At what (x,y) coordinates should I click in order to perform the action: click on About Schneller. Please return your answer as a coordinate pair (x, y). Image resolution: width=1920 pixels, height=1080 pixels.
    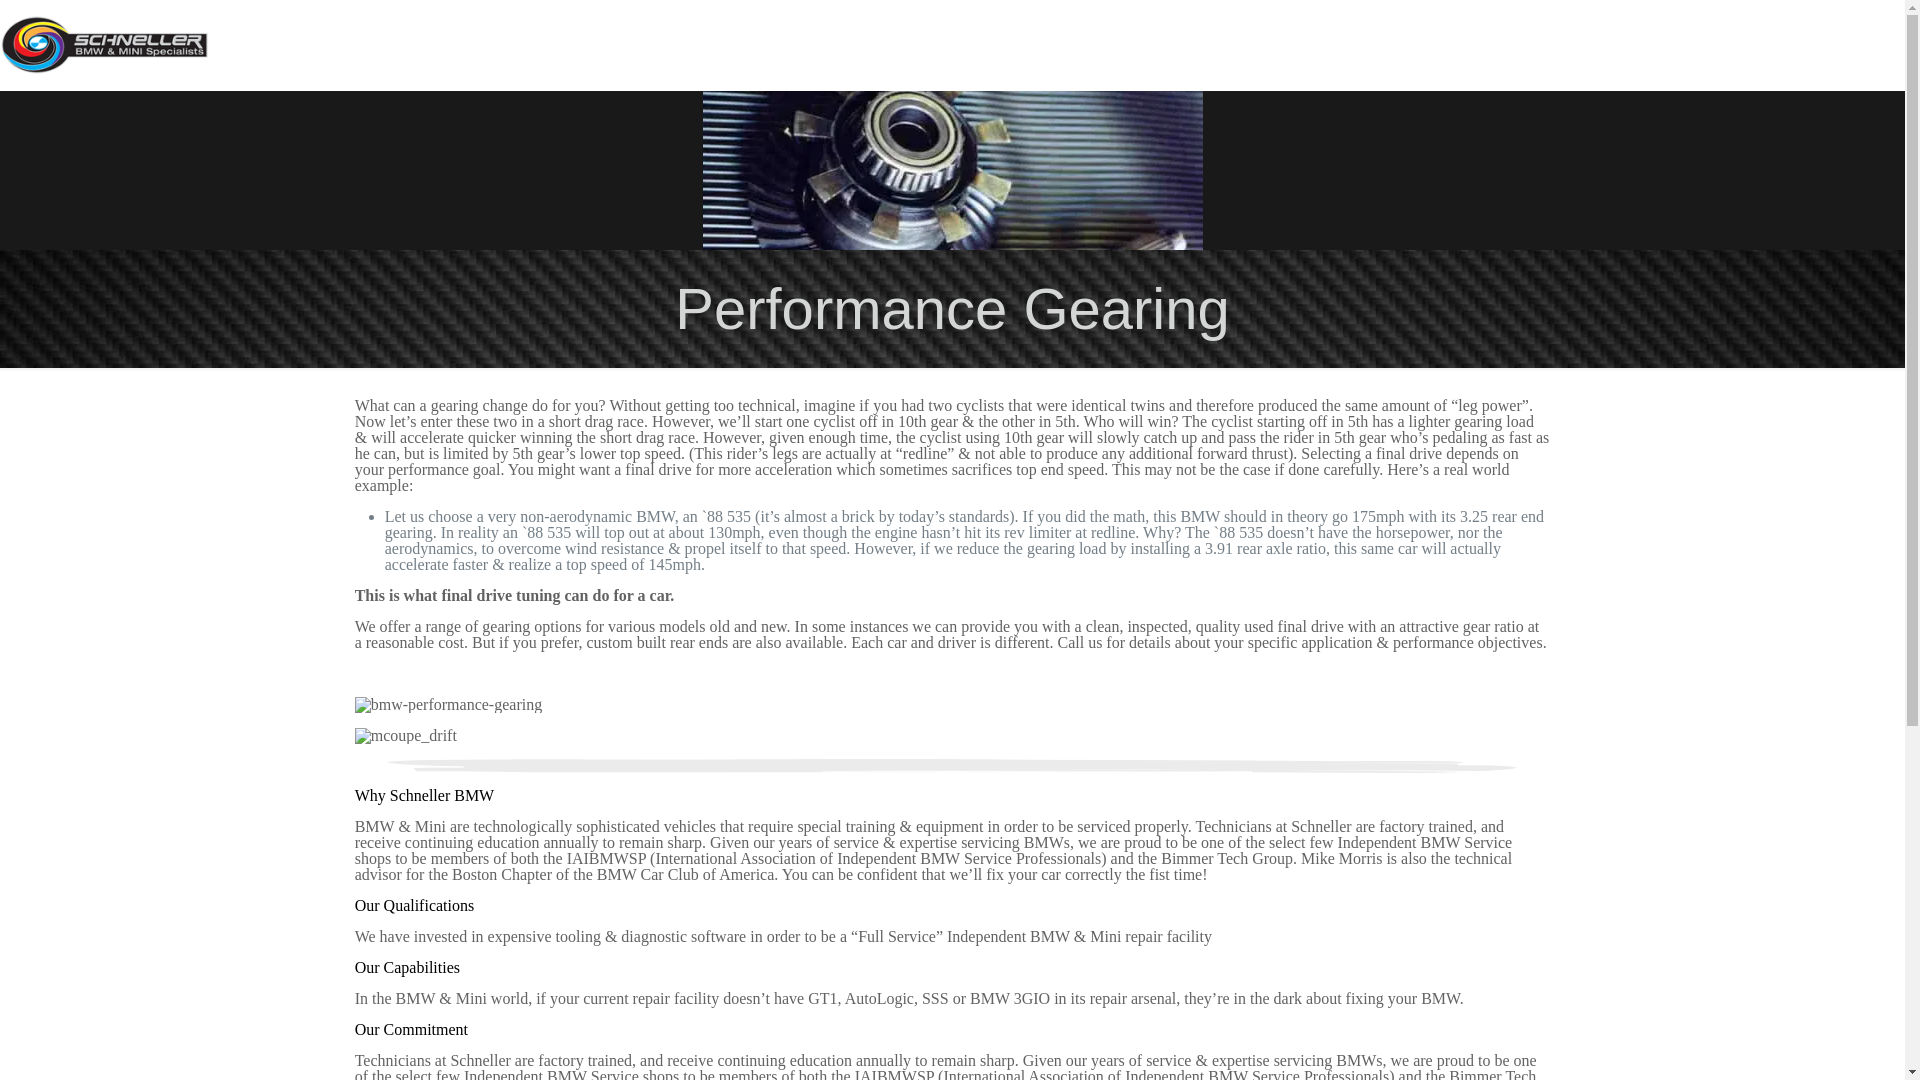
    Looking at the image, I should click on (1096, 44).